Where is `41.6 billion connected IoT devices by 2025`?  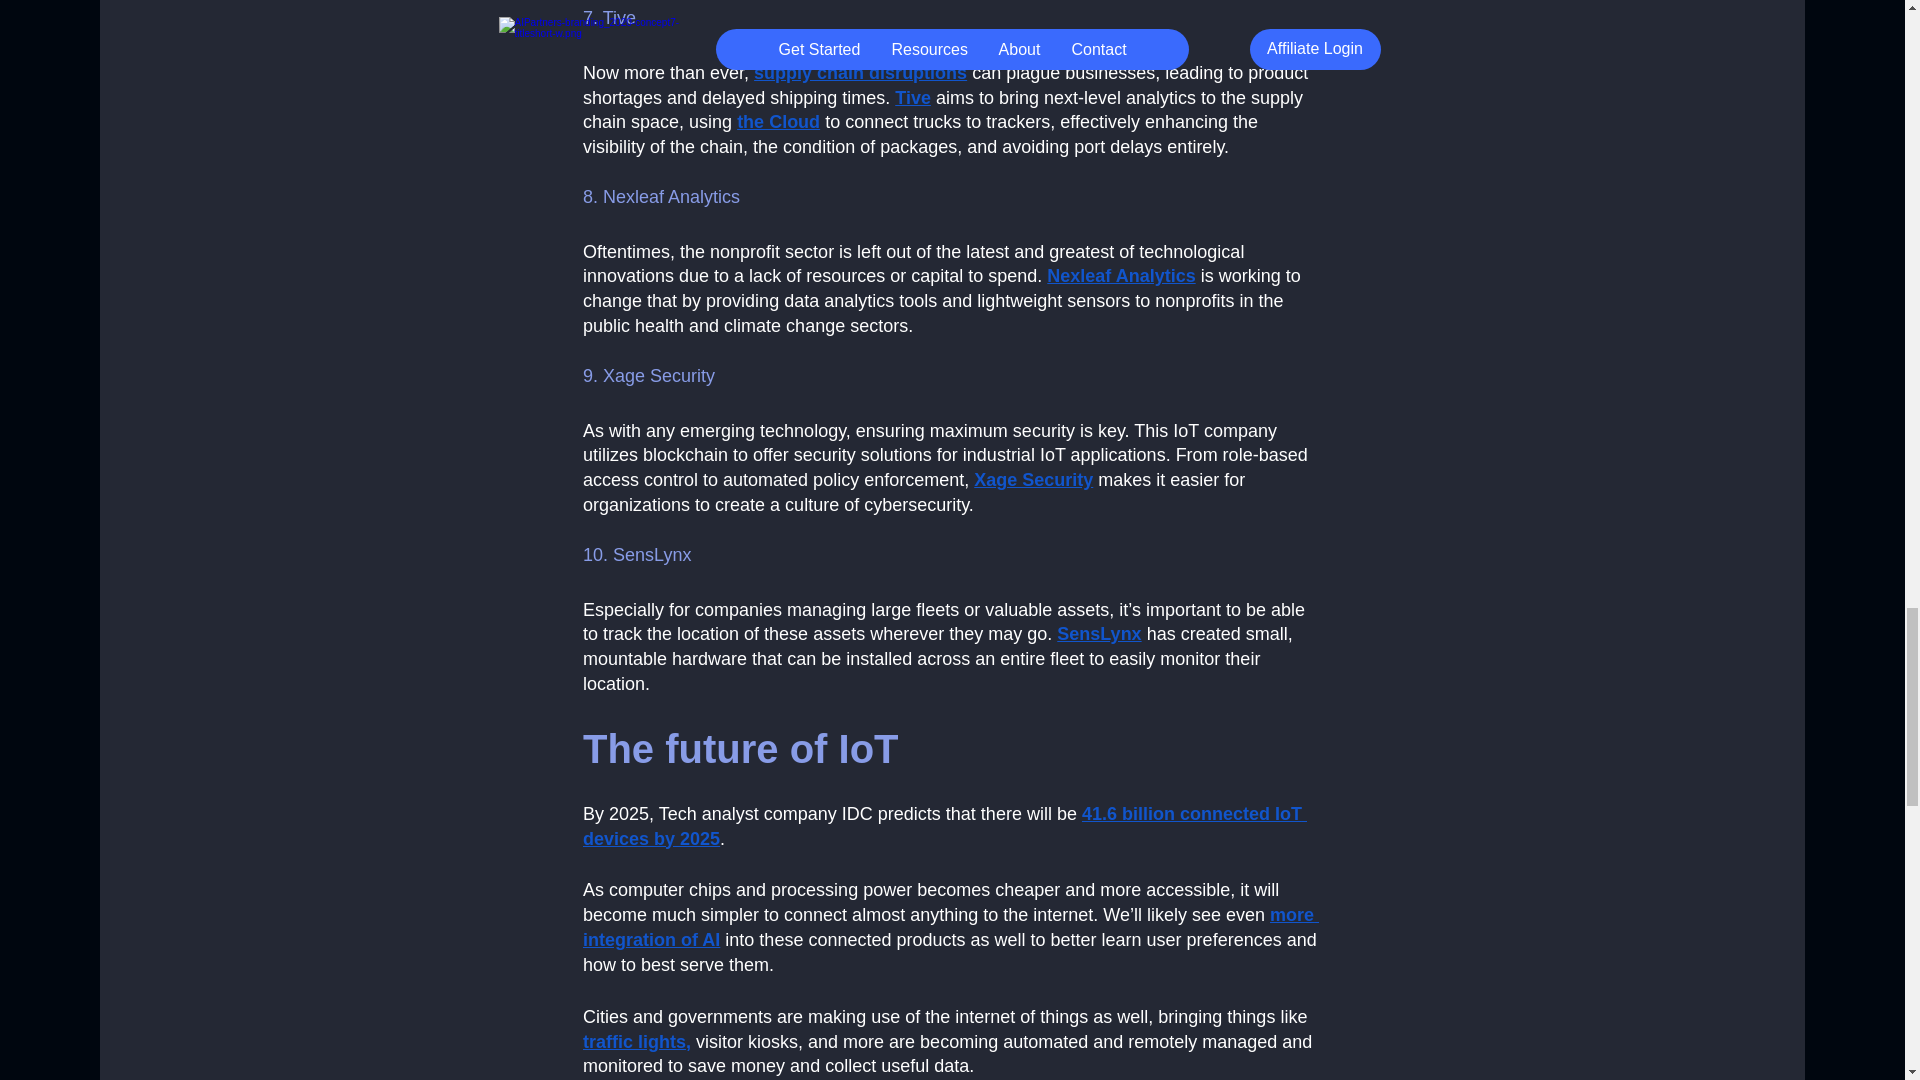 41.6 billion connected IoT devices by 2025 is located at coordinates (943, 826).